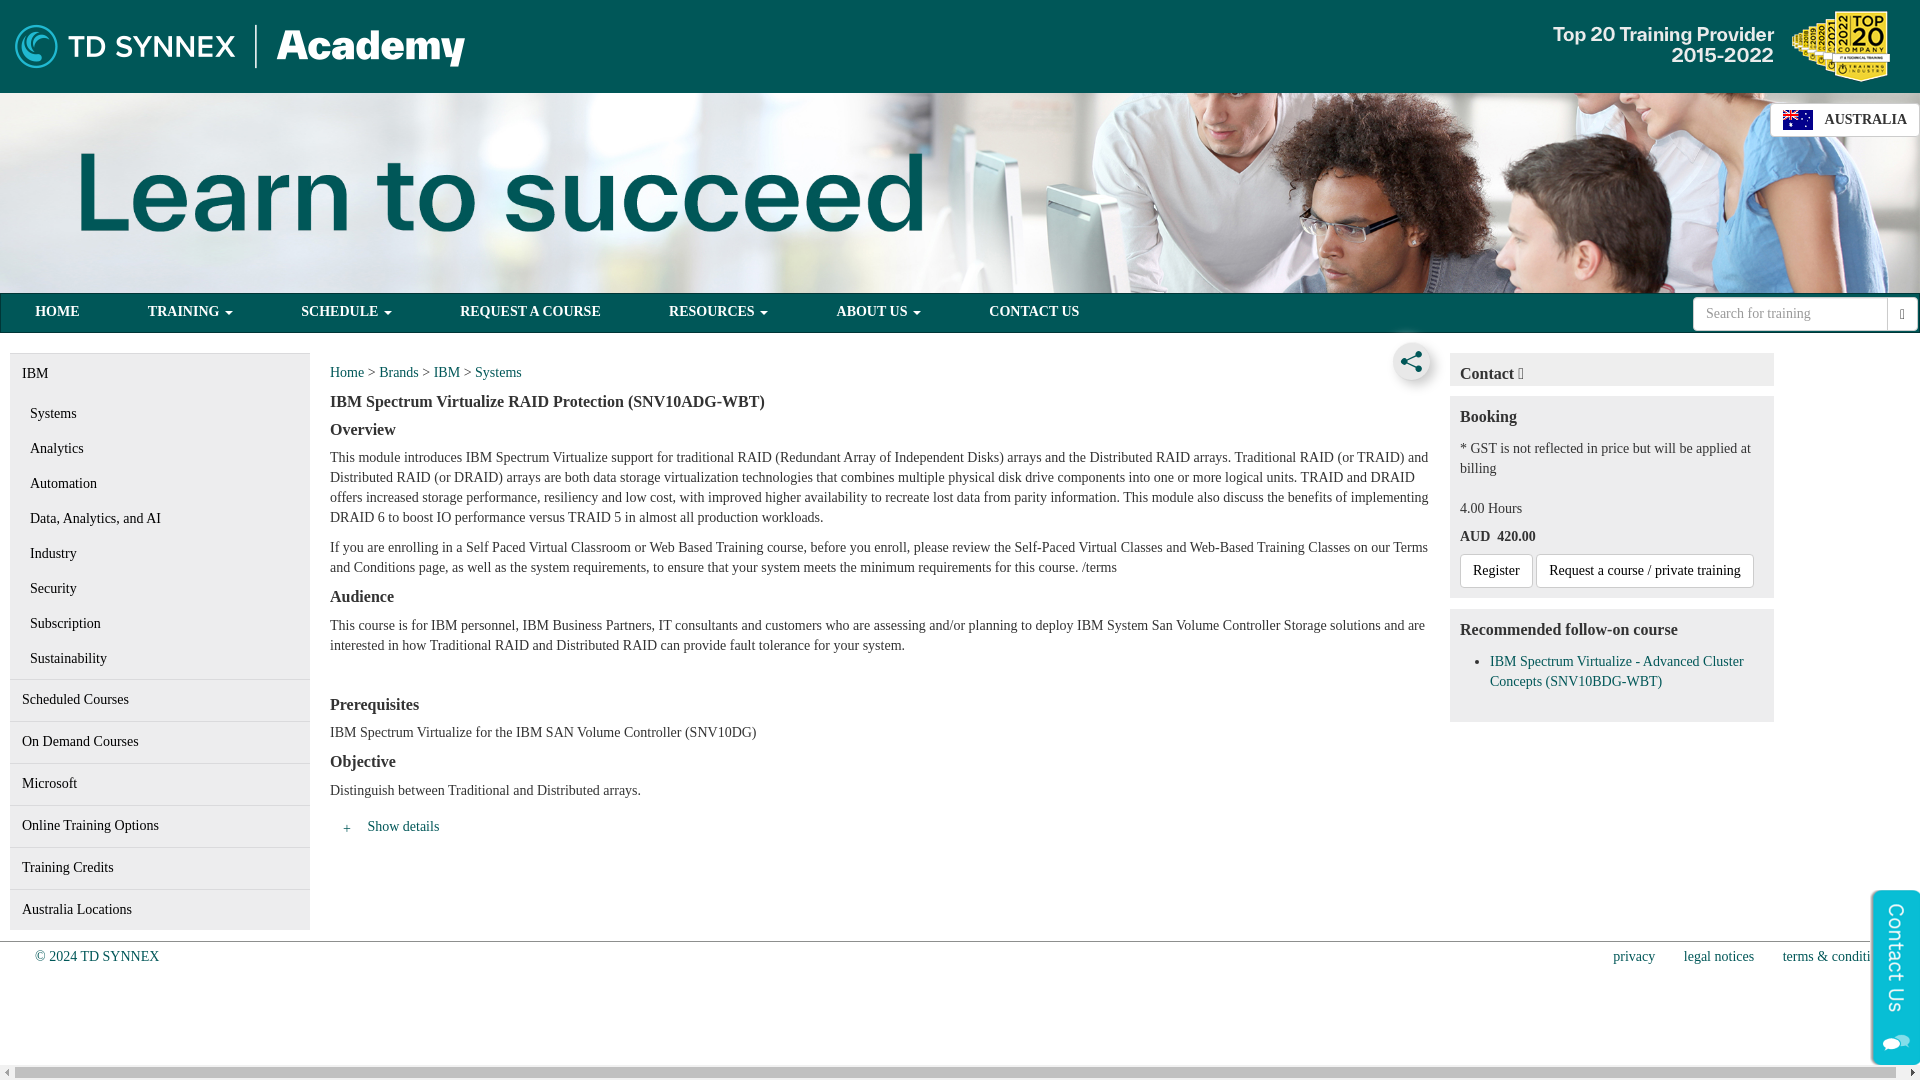 This screenshot has height=1080, width=1920. What do you see at coordinates (159, 588) in the screenshot?
I see `Security` at bounding box center [159, 588].